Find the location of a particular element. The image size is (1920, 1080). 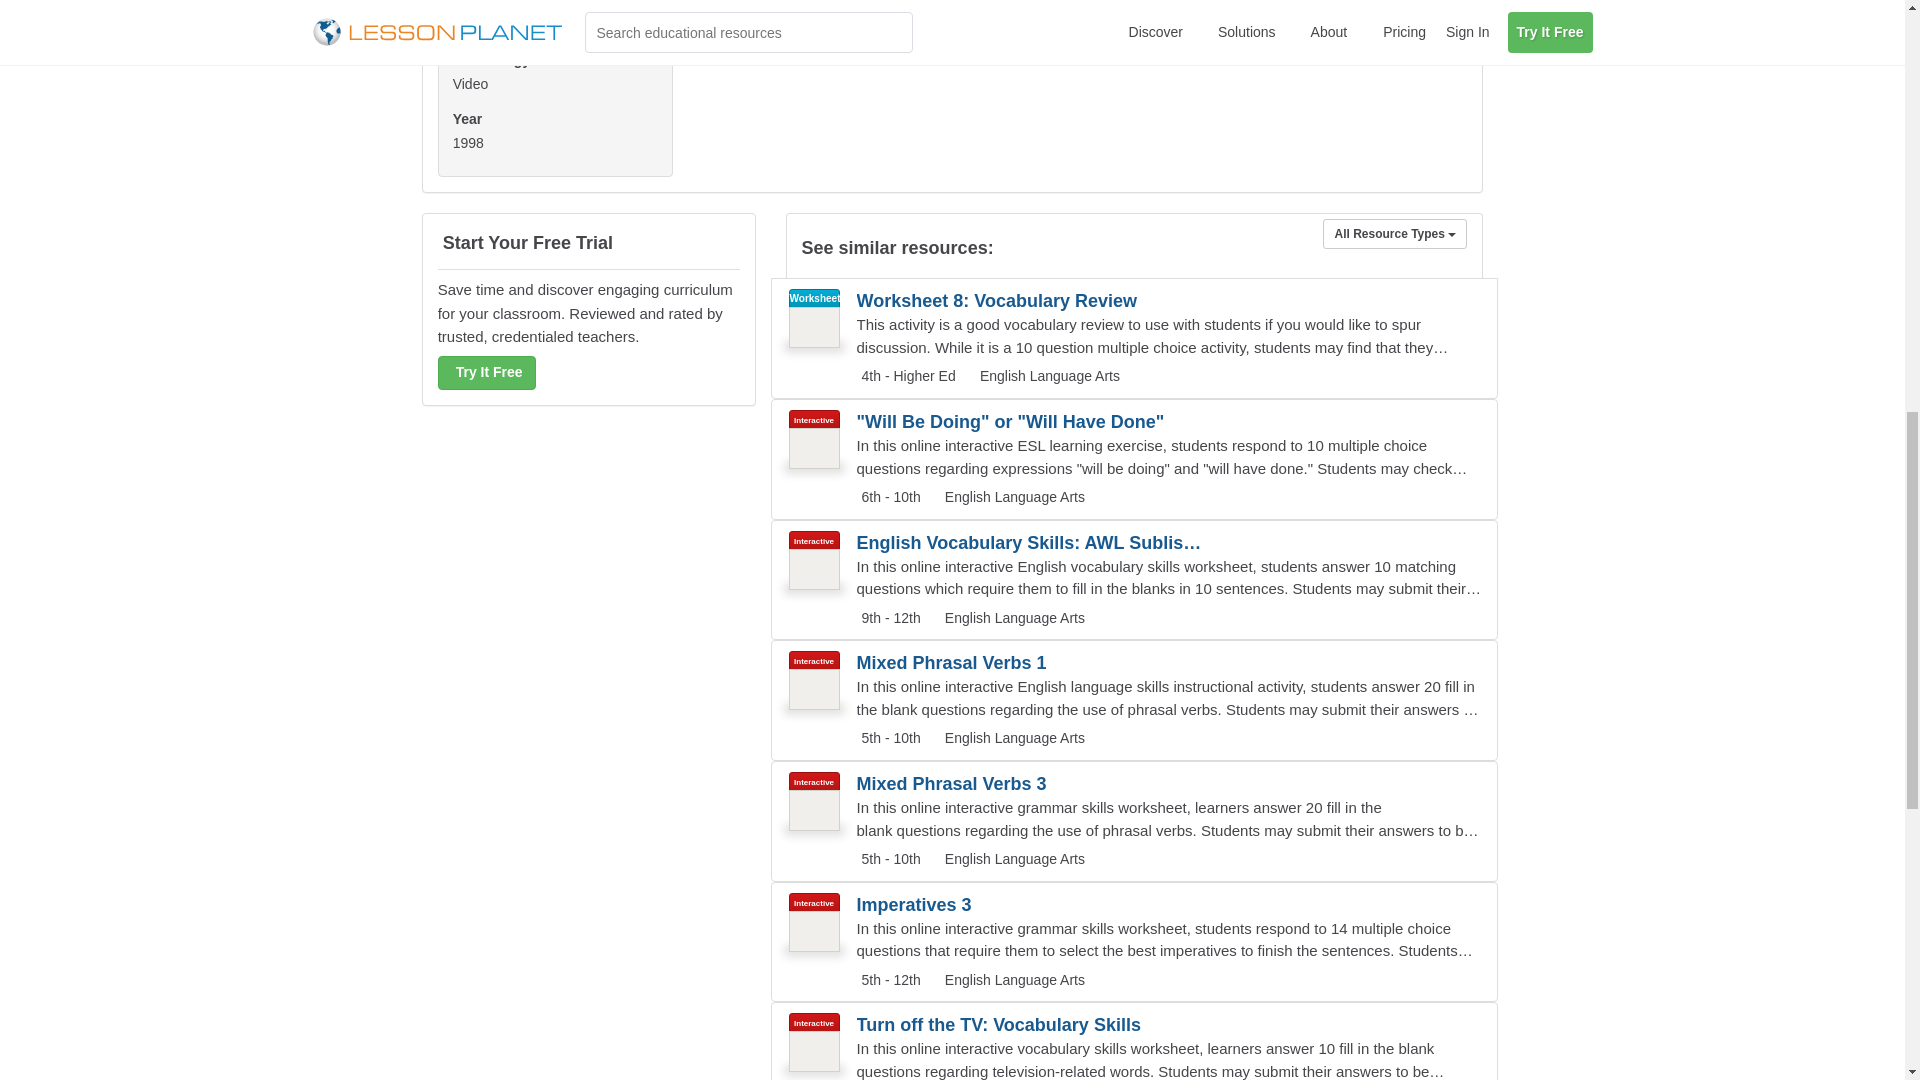

Mixed Phrasal Verbs 1 Interactive is located at coordinates (1134, 700).